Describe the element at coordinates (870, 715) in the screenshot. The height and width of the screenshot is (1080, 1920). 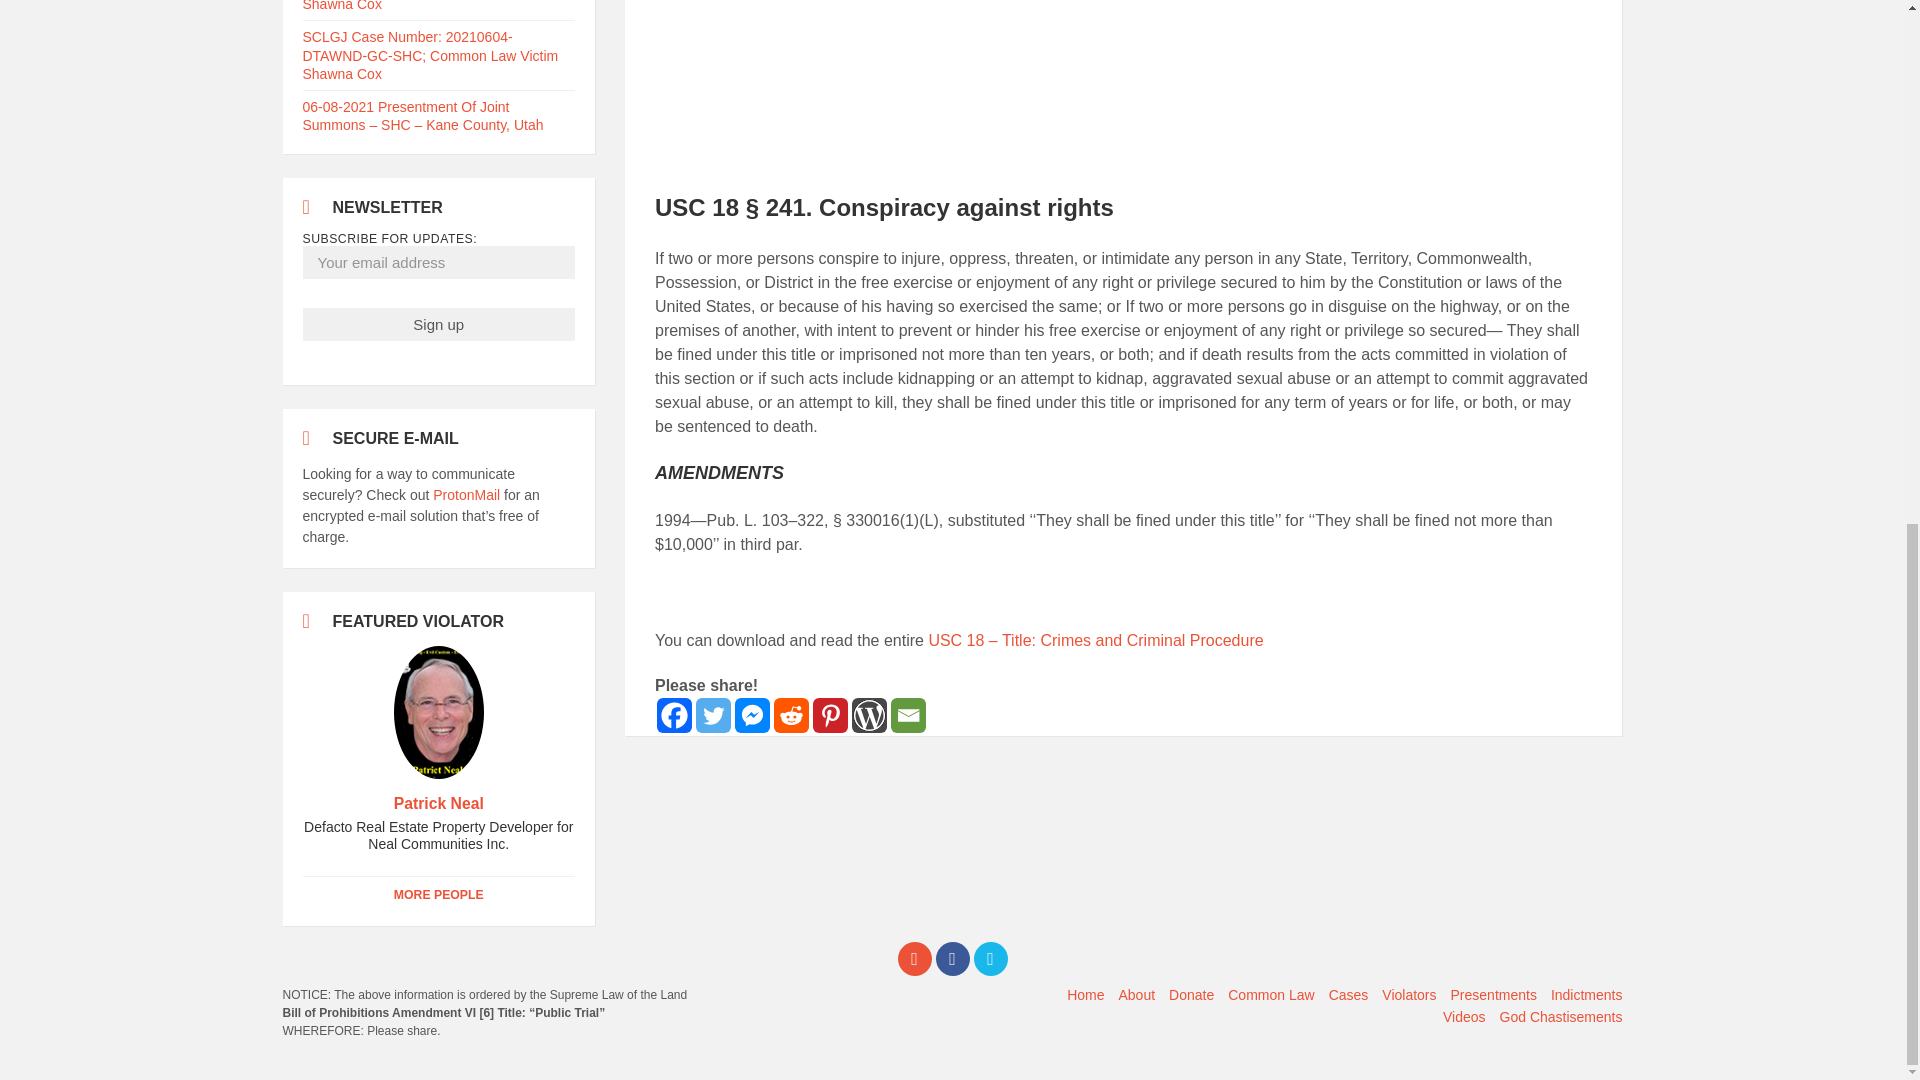
I see `WordPress` at that location.